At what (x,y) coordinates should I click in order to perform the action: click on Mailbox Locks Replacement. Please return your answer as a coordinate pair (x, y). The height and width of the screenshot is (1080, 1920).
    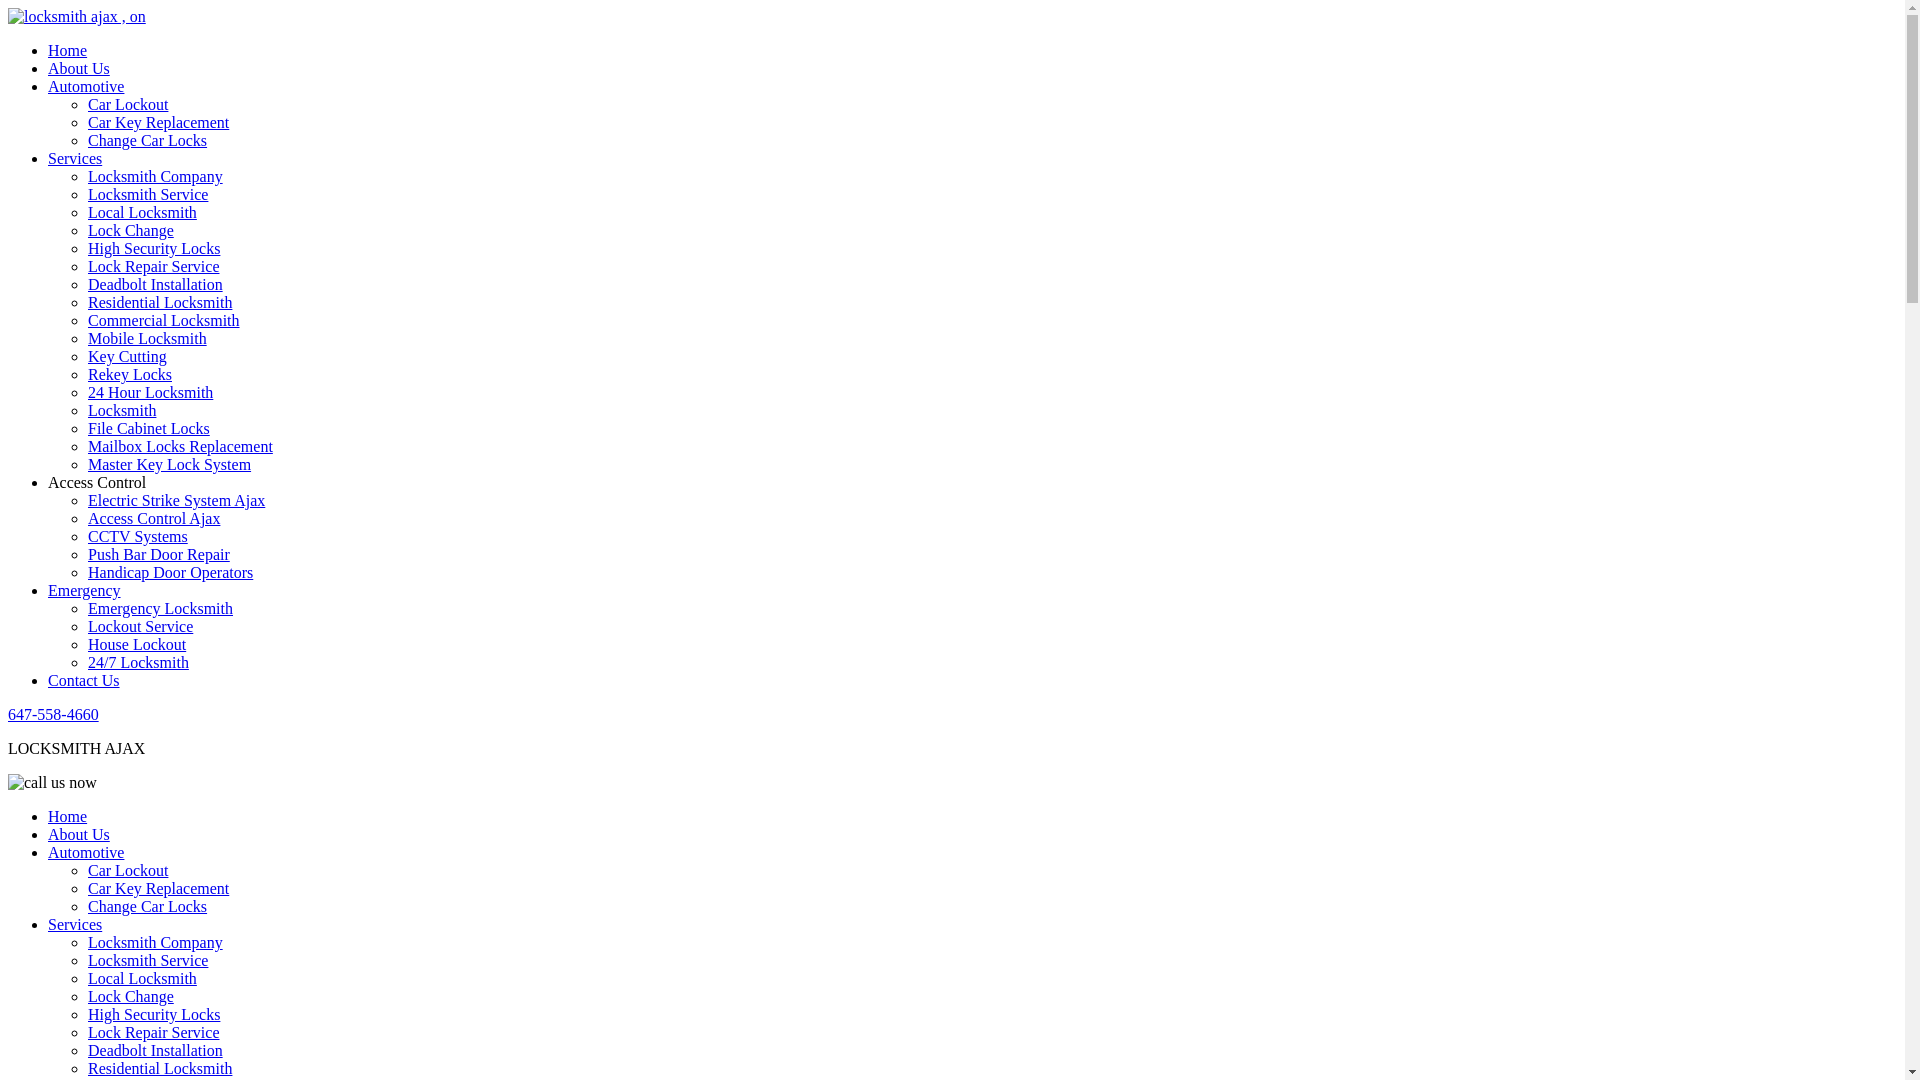
    Looking at the image, I should click on (180, 446).